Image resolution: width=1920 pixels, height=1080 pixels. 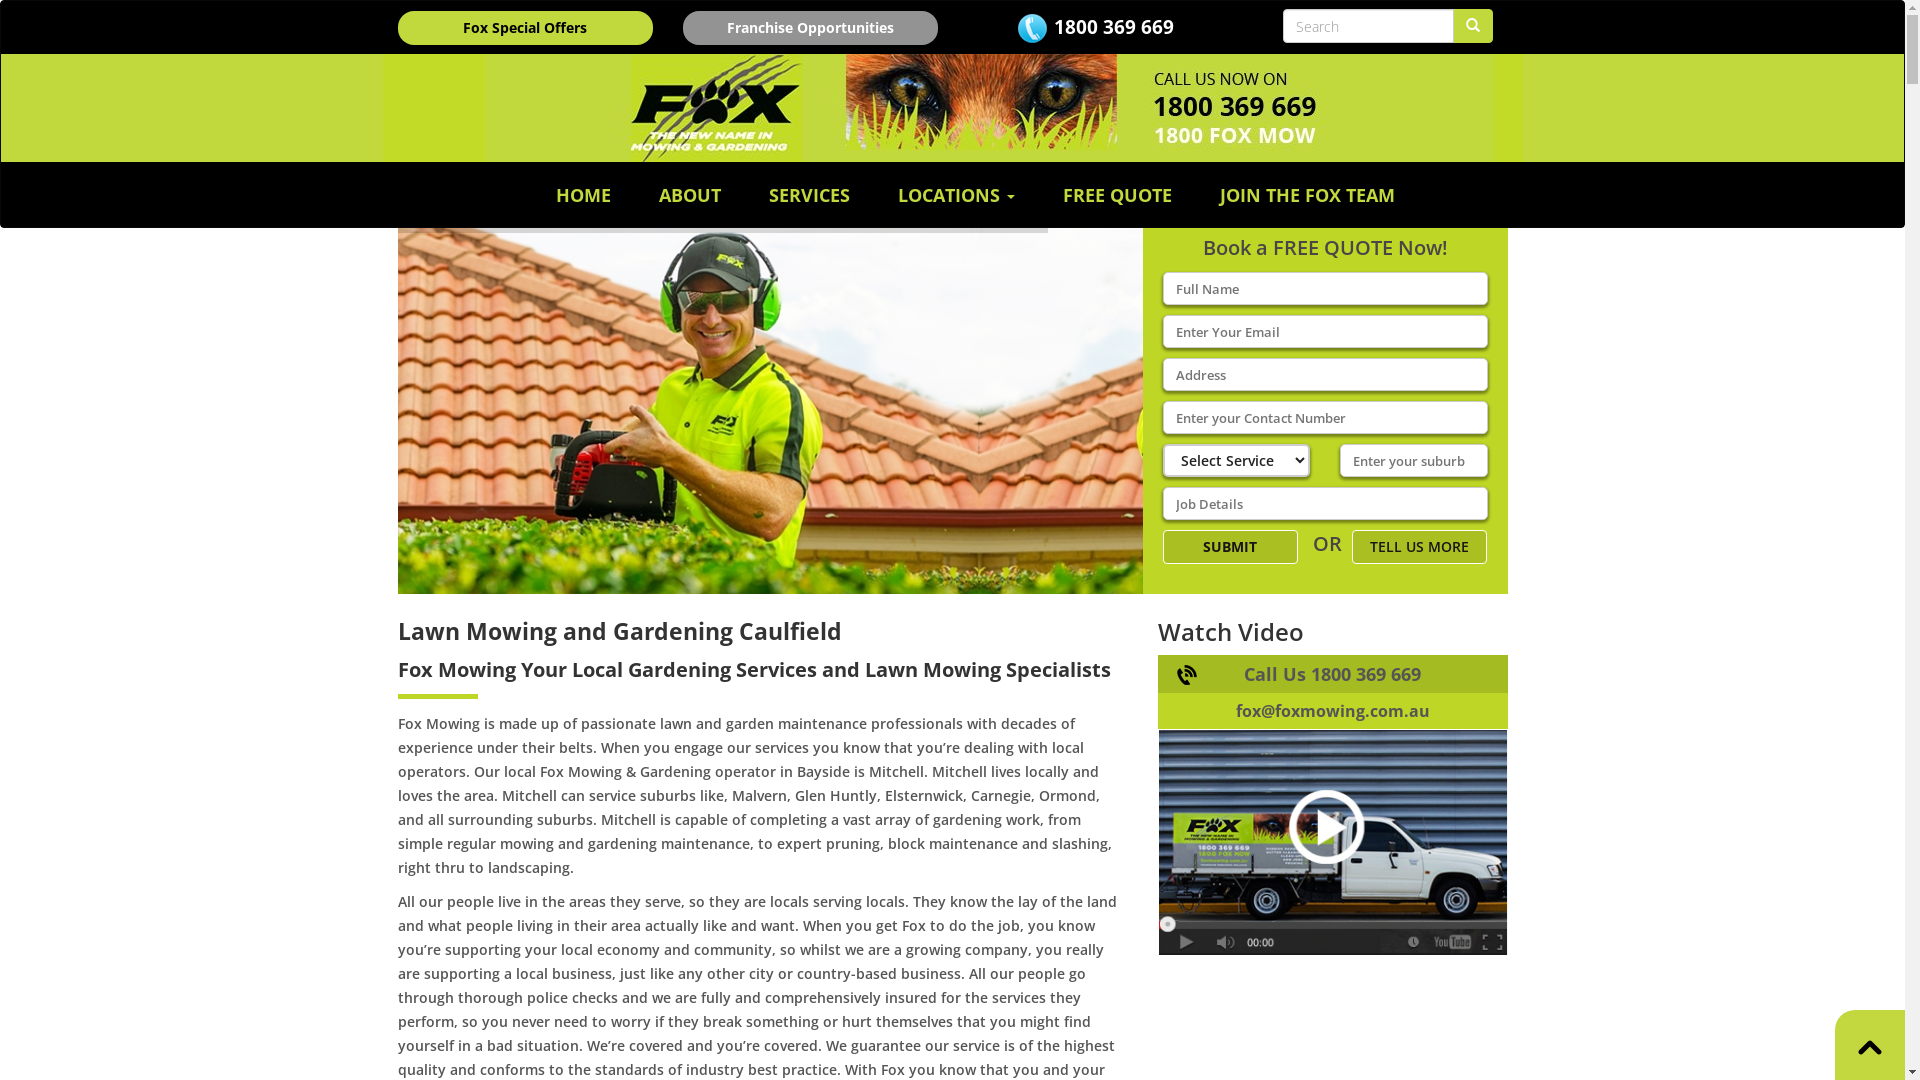 I want to click on SERVICES, so click(x=810, y=195).